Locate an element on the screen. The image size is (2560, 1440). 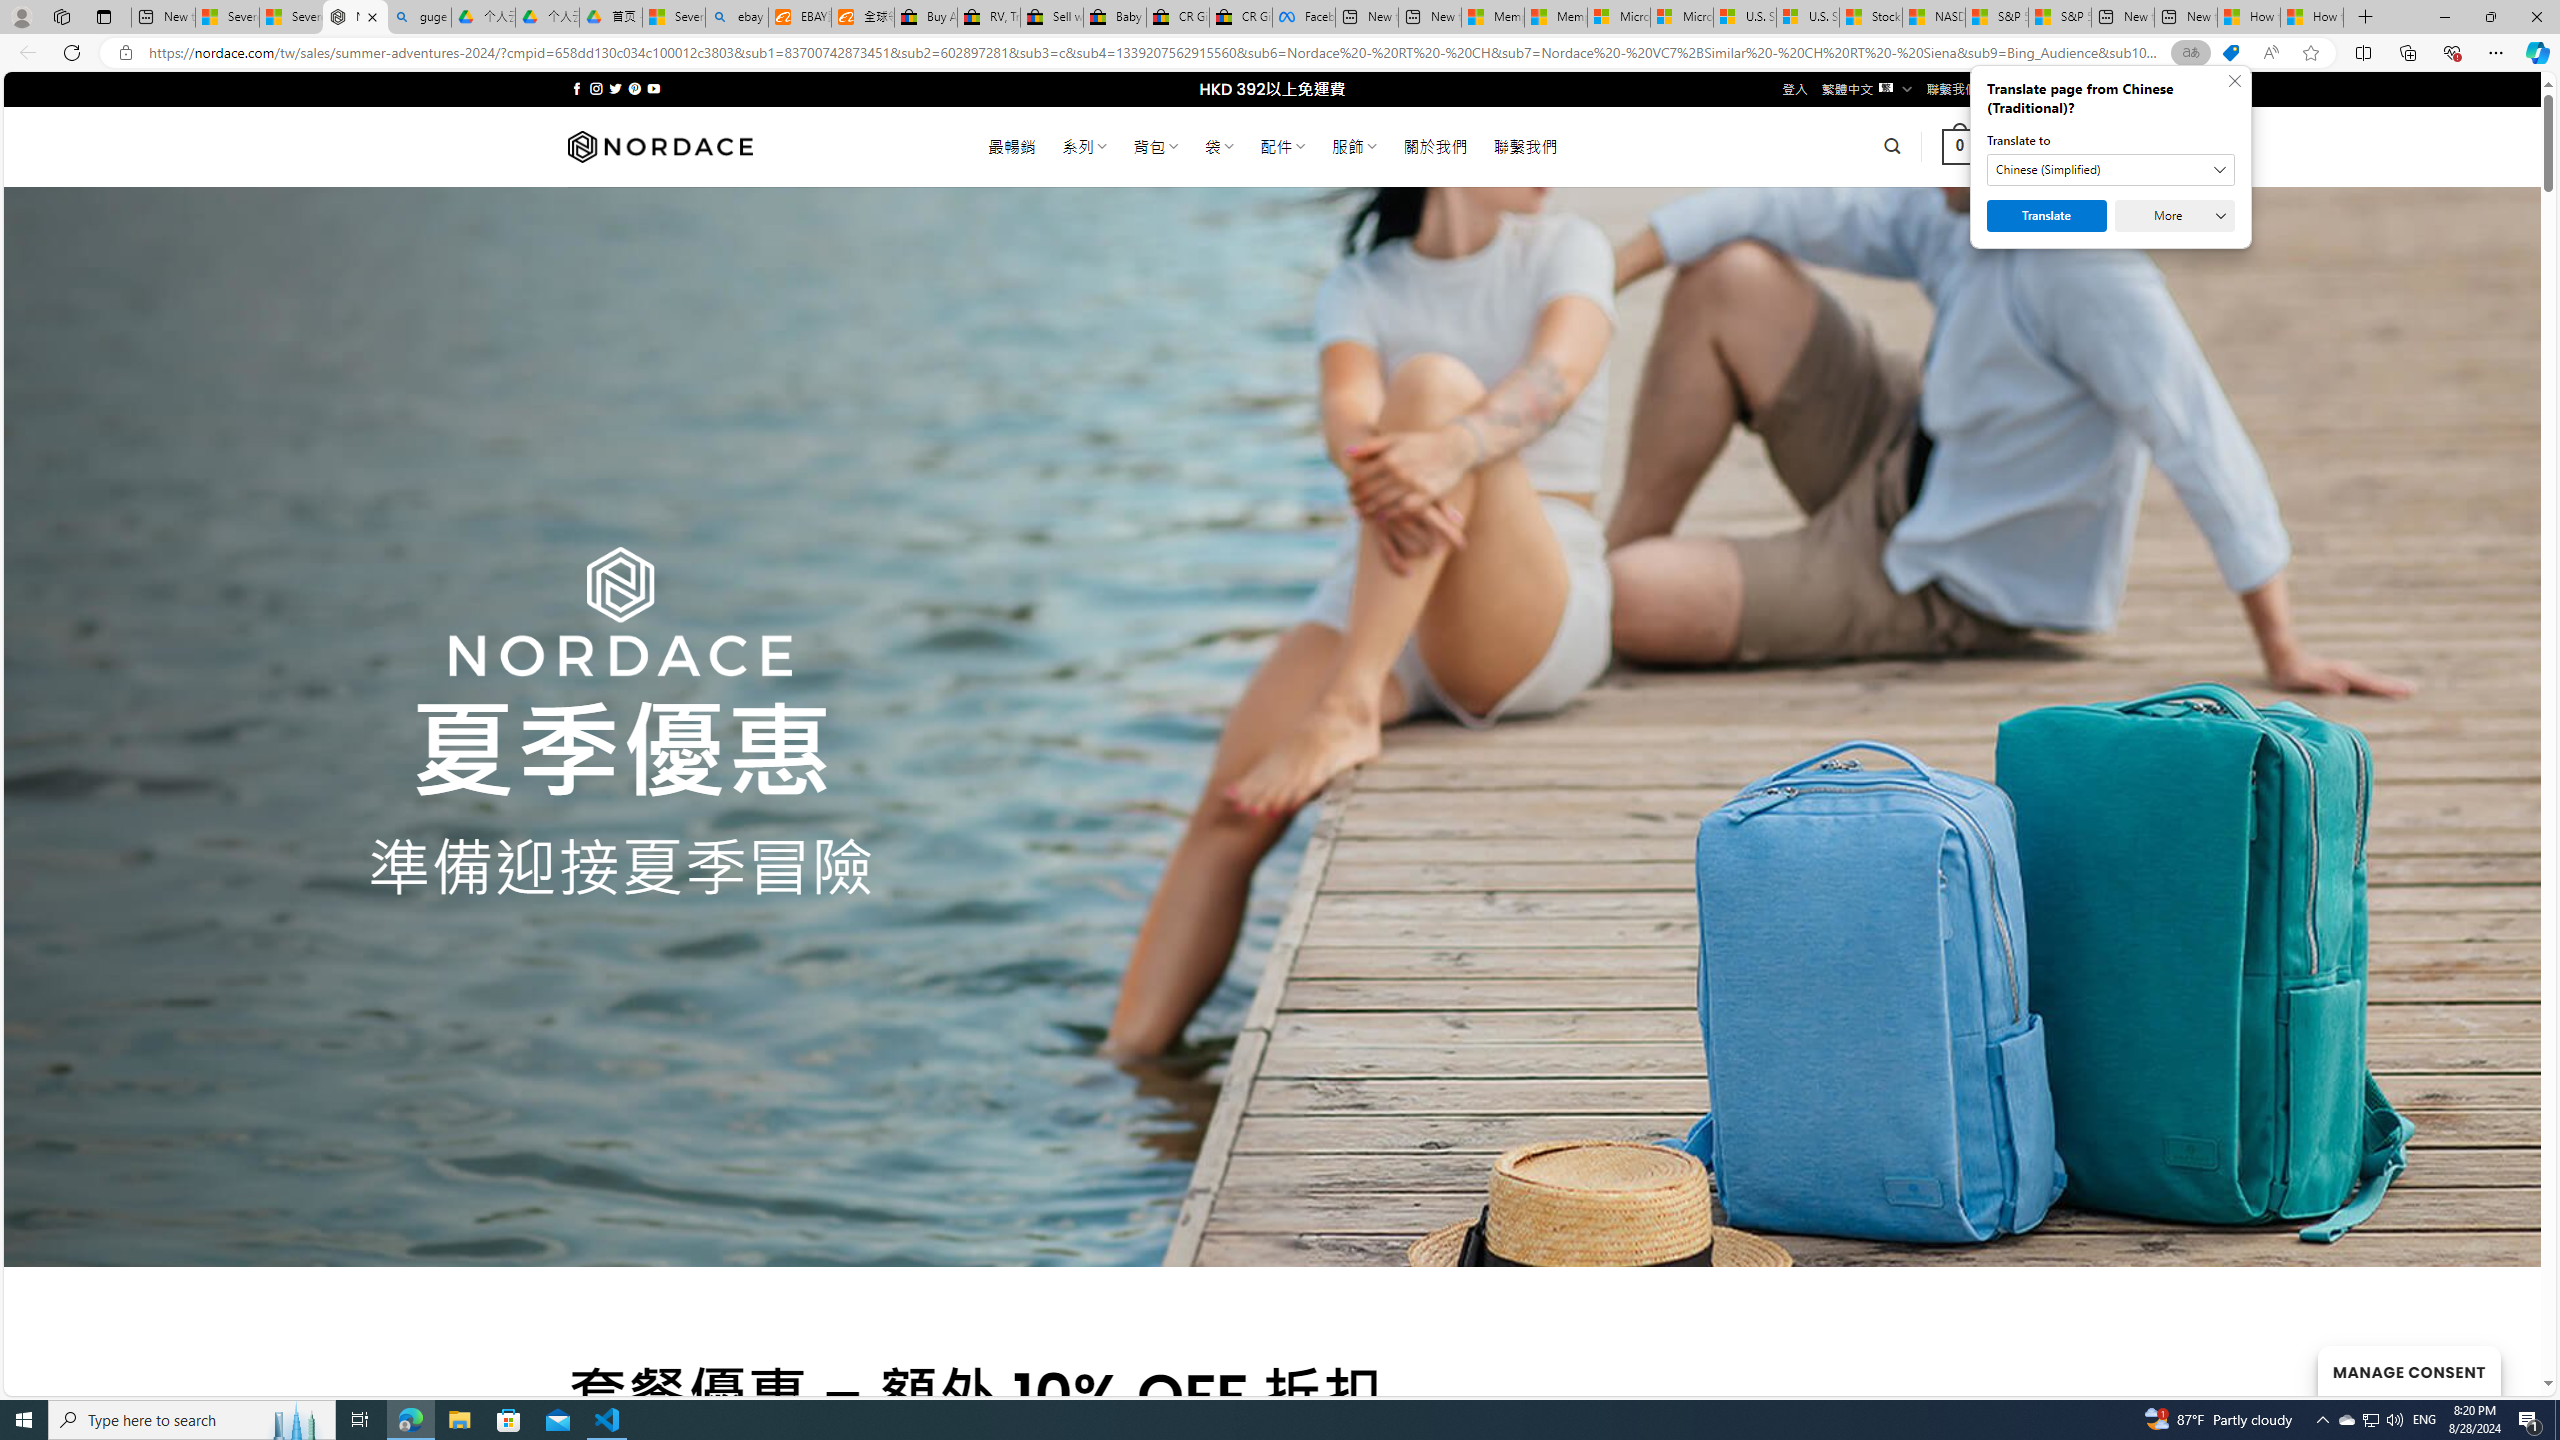
View site information is located at coordinates (124, 53).